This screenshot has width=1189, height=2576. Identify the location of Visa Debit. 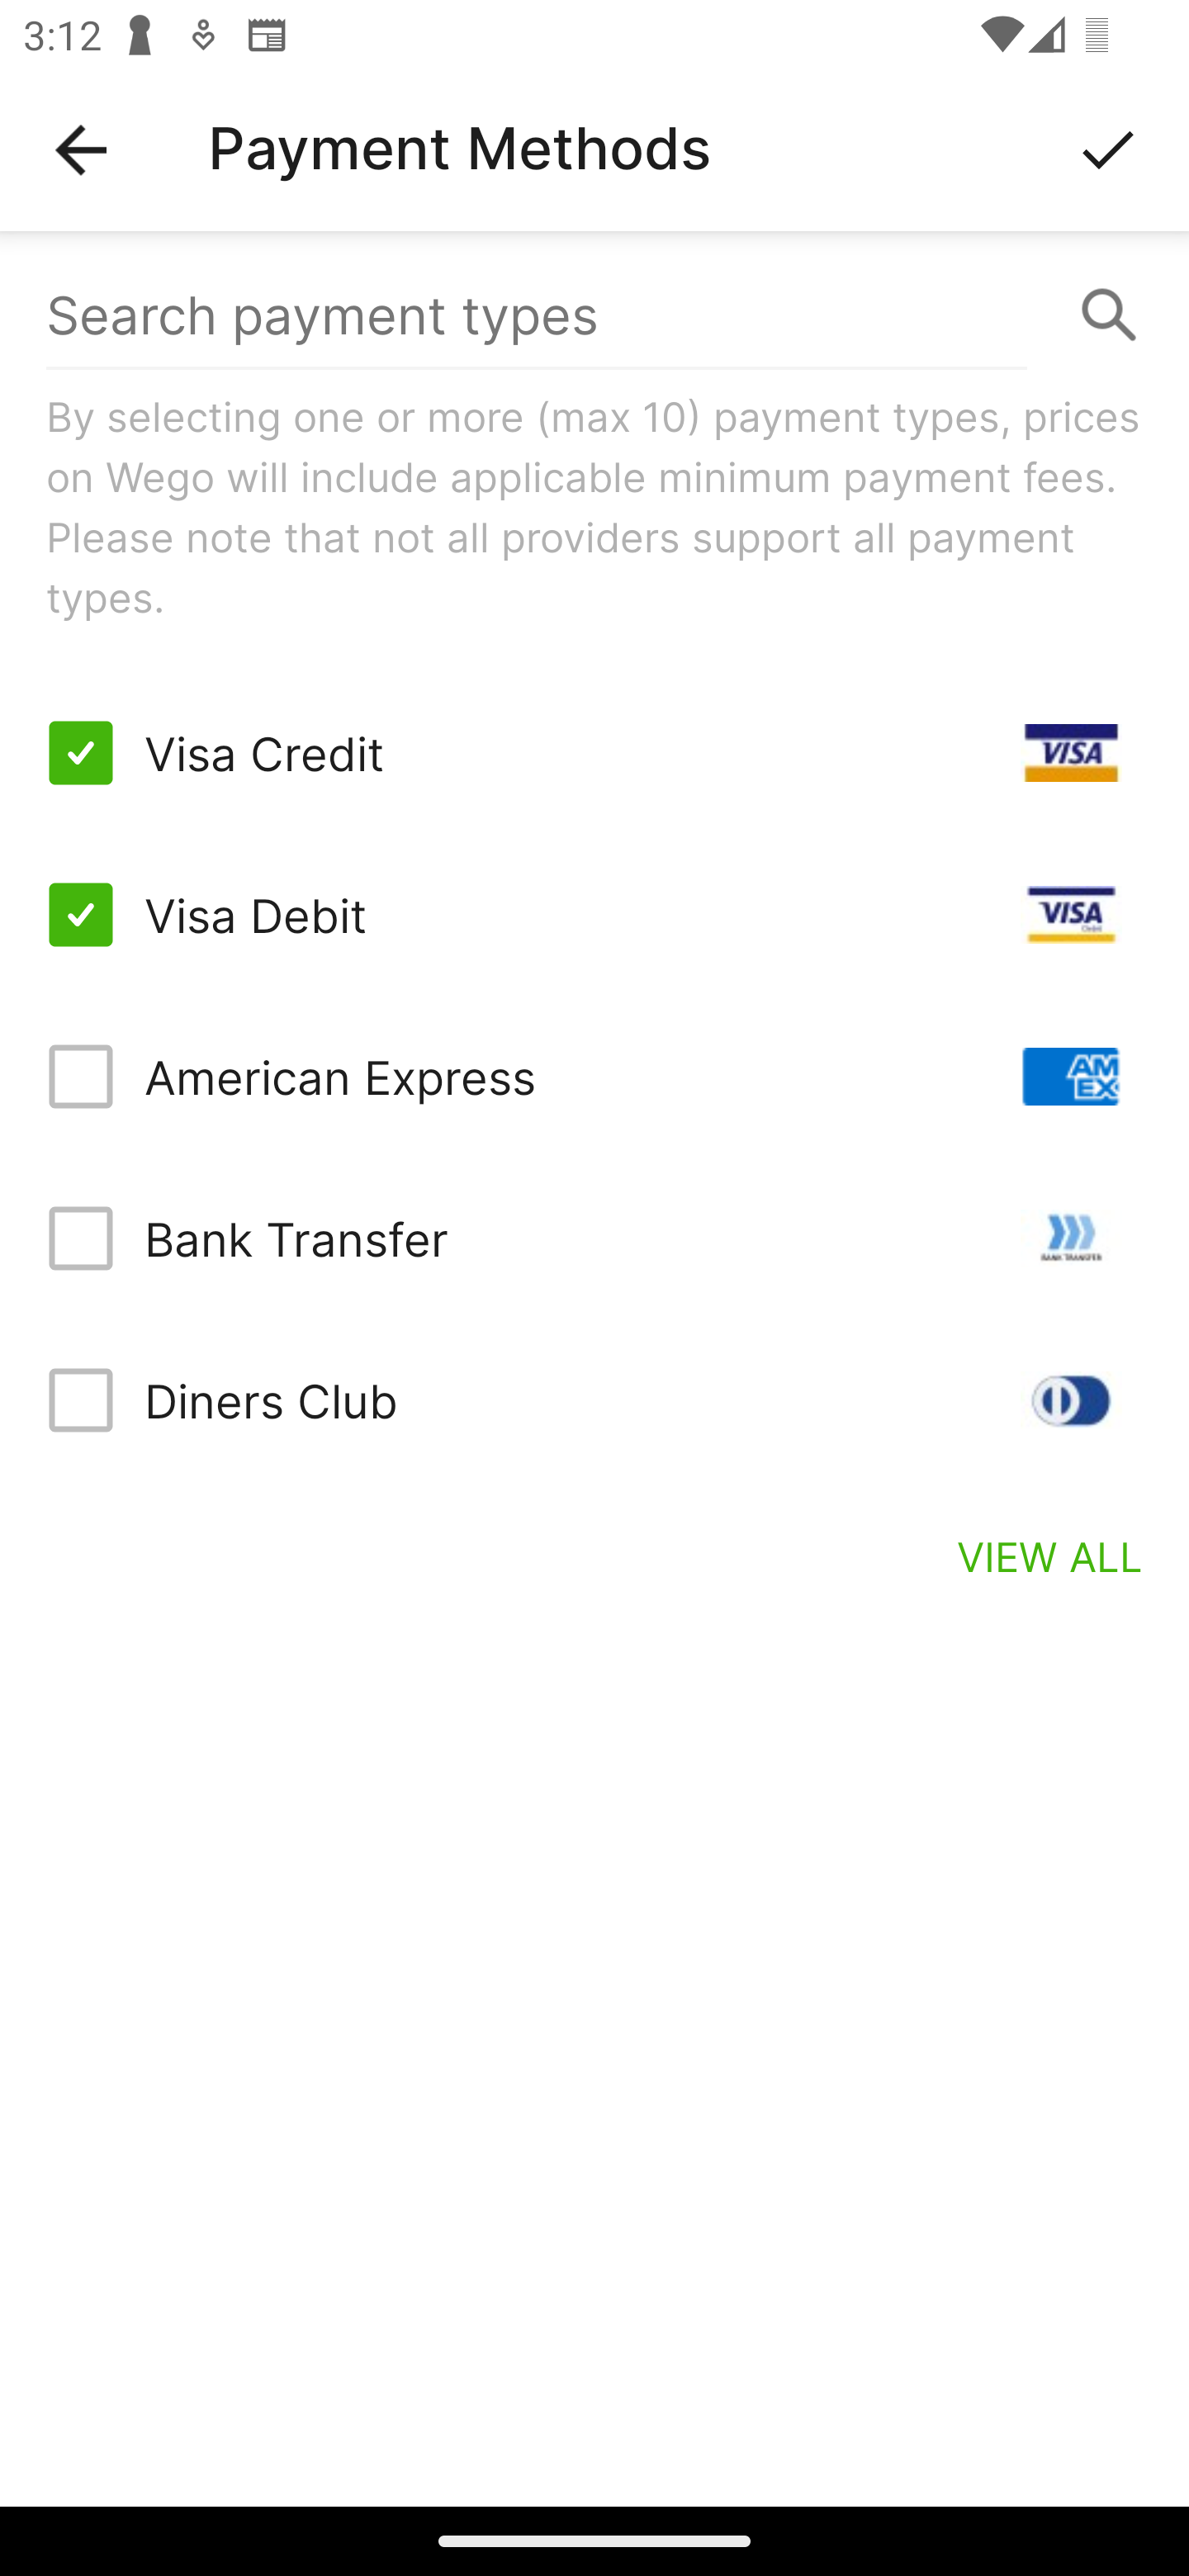
(594, 915).